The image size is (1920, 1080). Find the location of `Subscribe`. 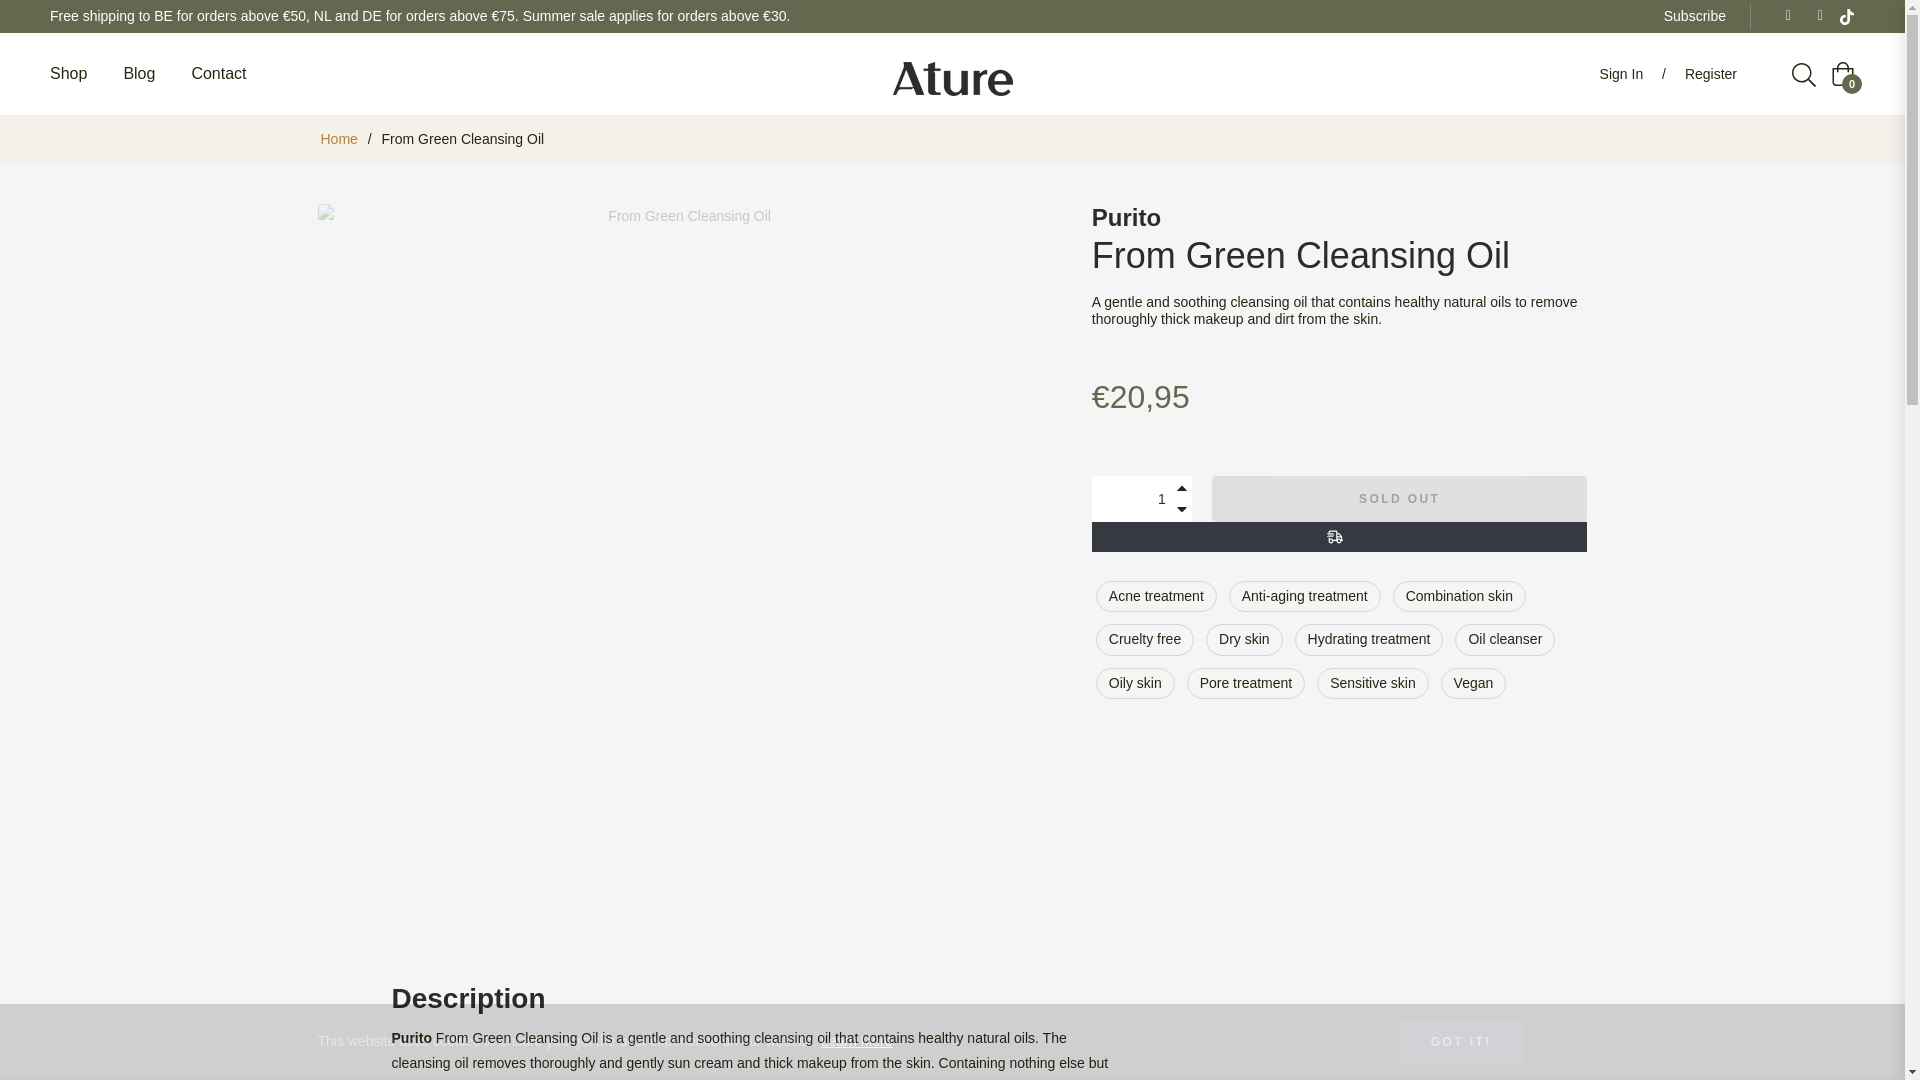

Subscribe is located at coordinates (1695, 15).